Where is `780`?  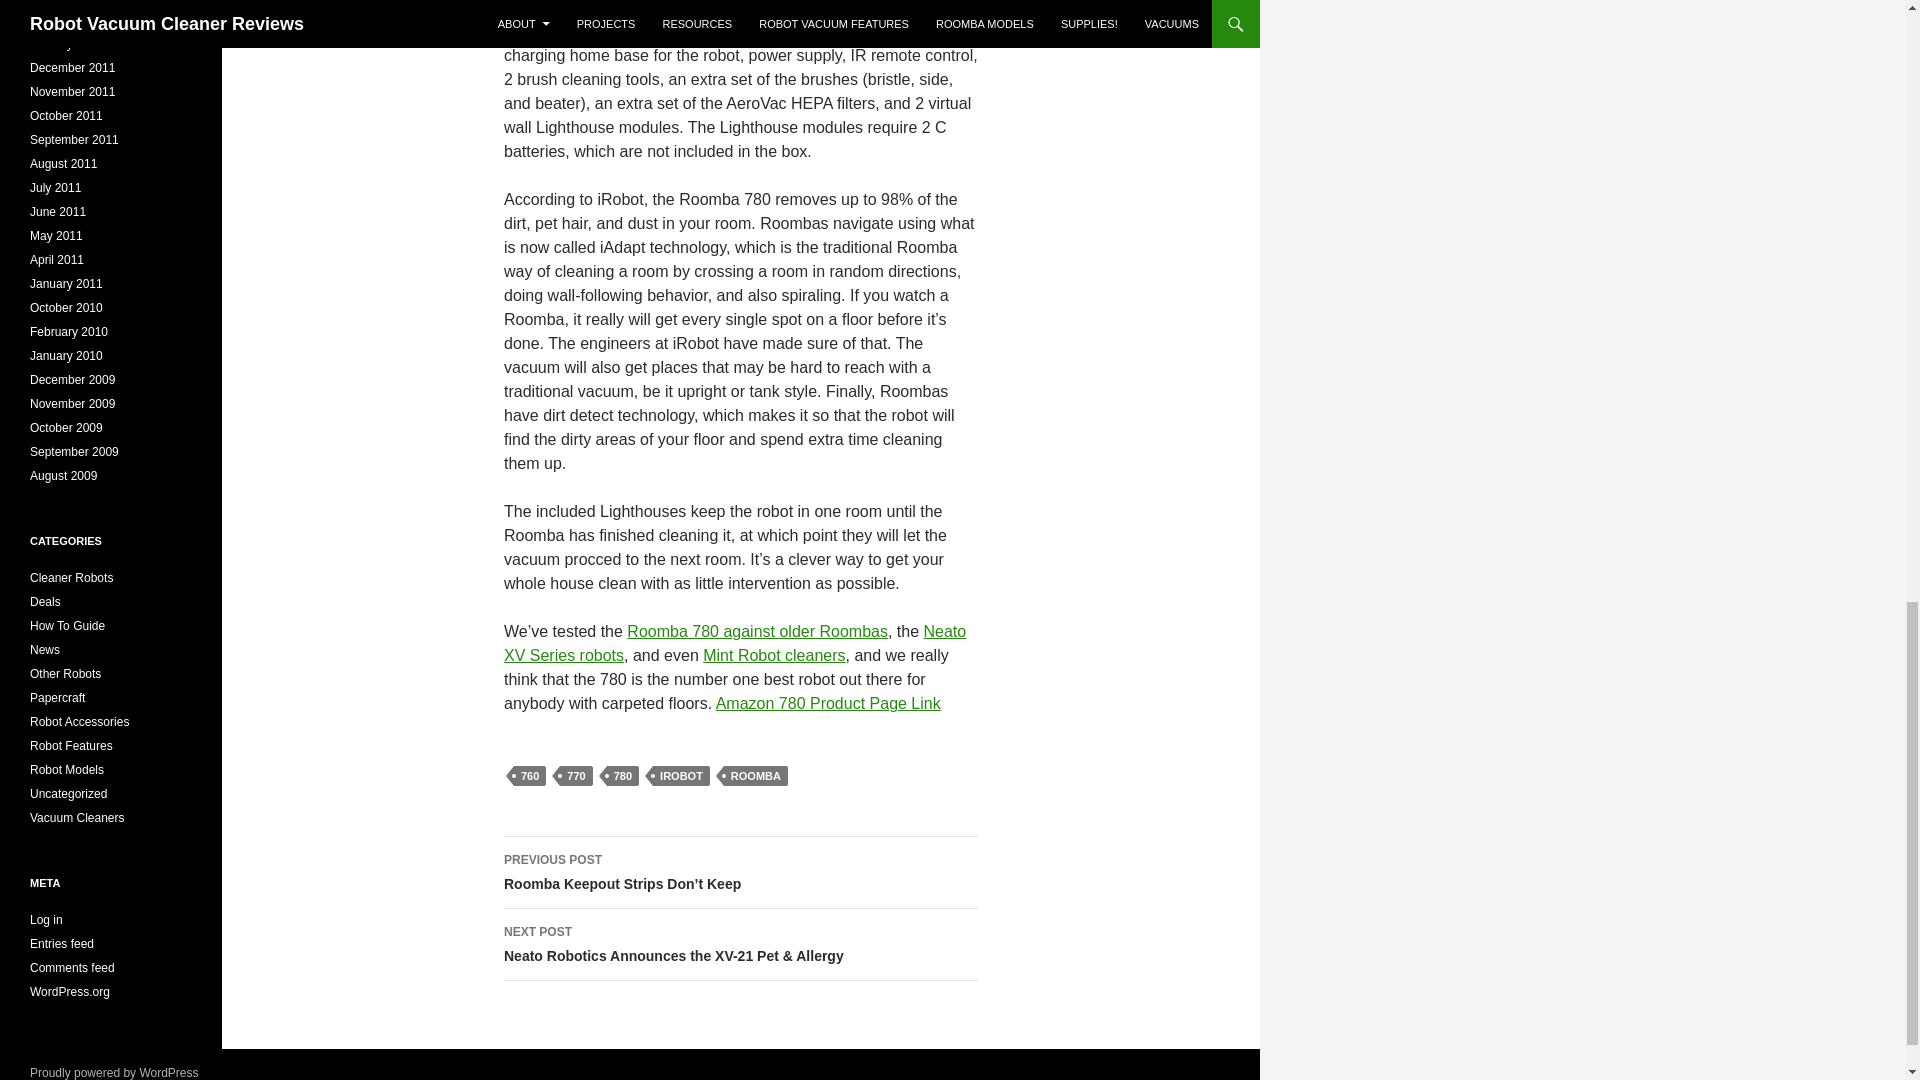 780 is located at coordinates (622, 776).